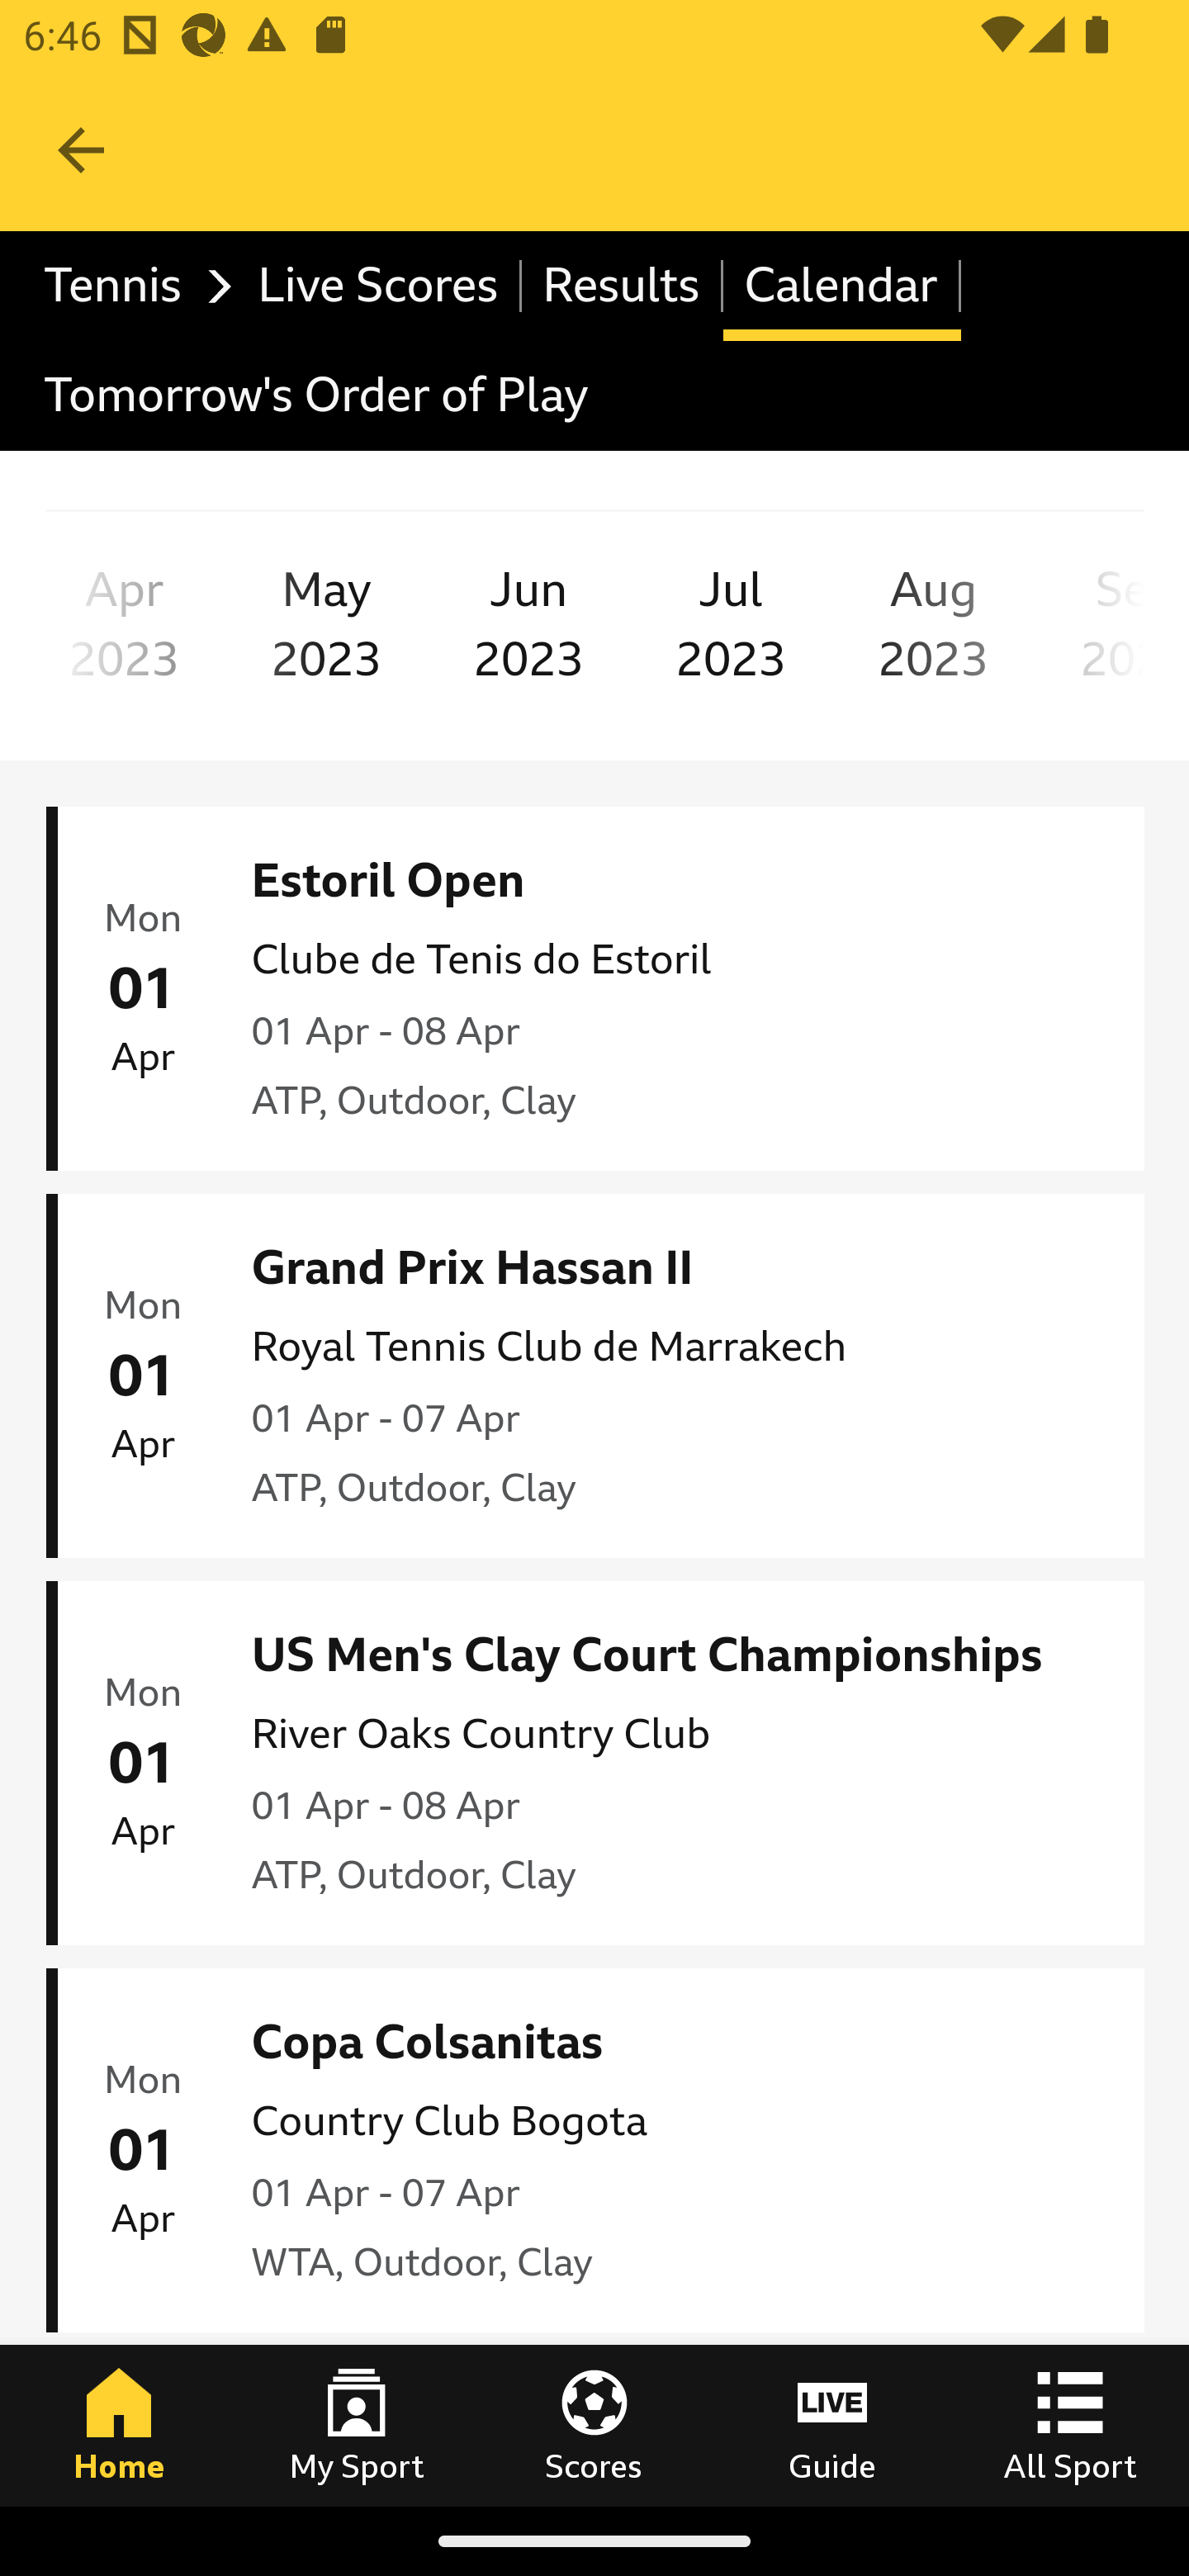  What do you see at coordinates (594, 2425) in the screenshot?
I see `Scores` at bounding box center [594, 2425].